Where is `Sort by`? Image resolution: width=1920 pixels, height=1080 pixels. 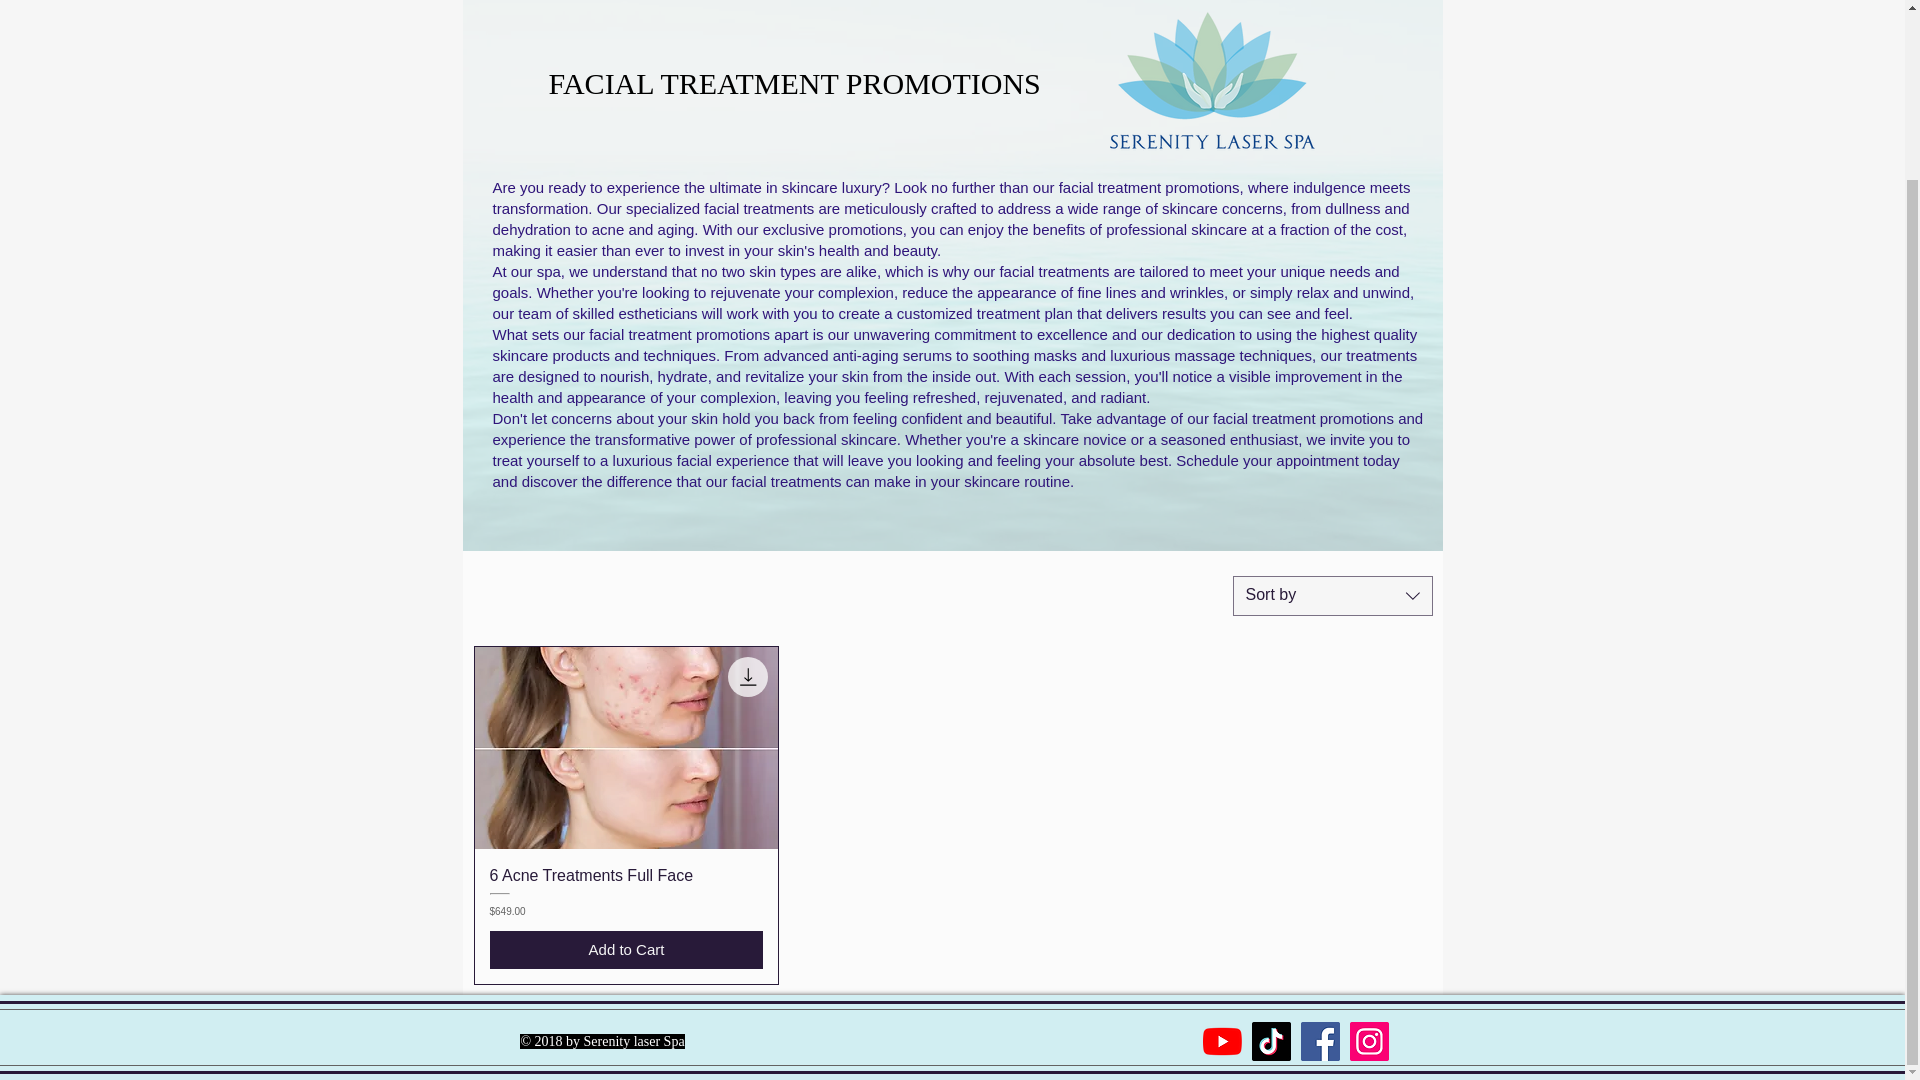
Sort by is located at coordinates (1332, 595).